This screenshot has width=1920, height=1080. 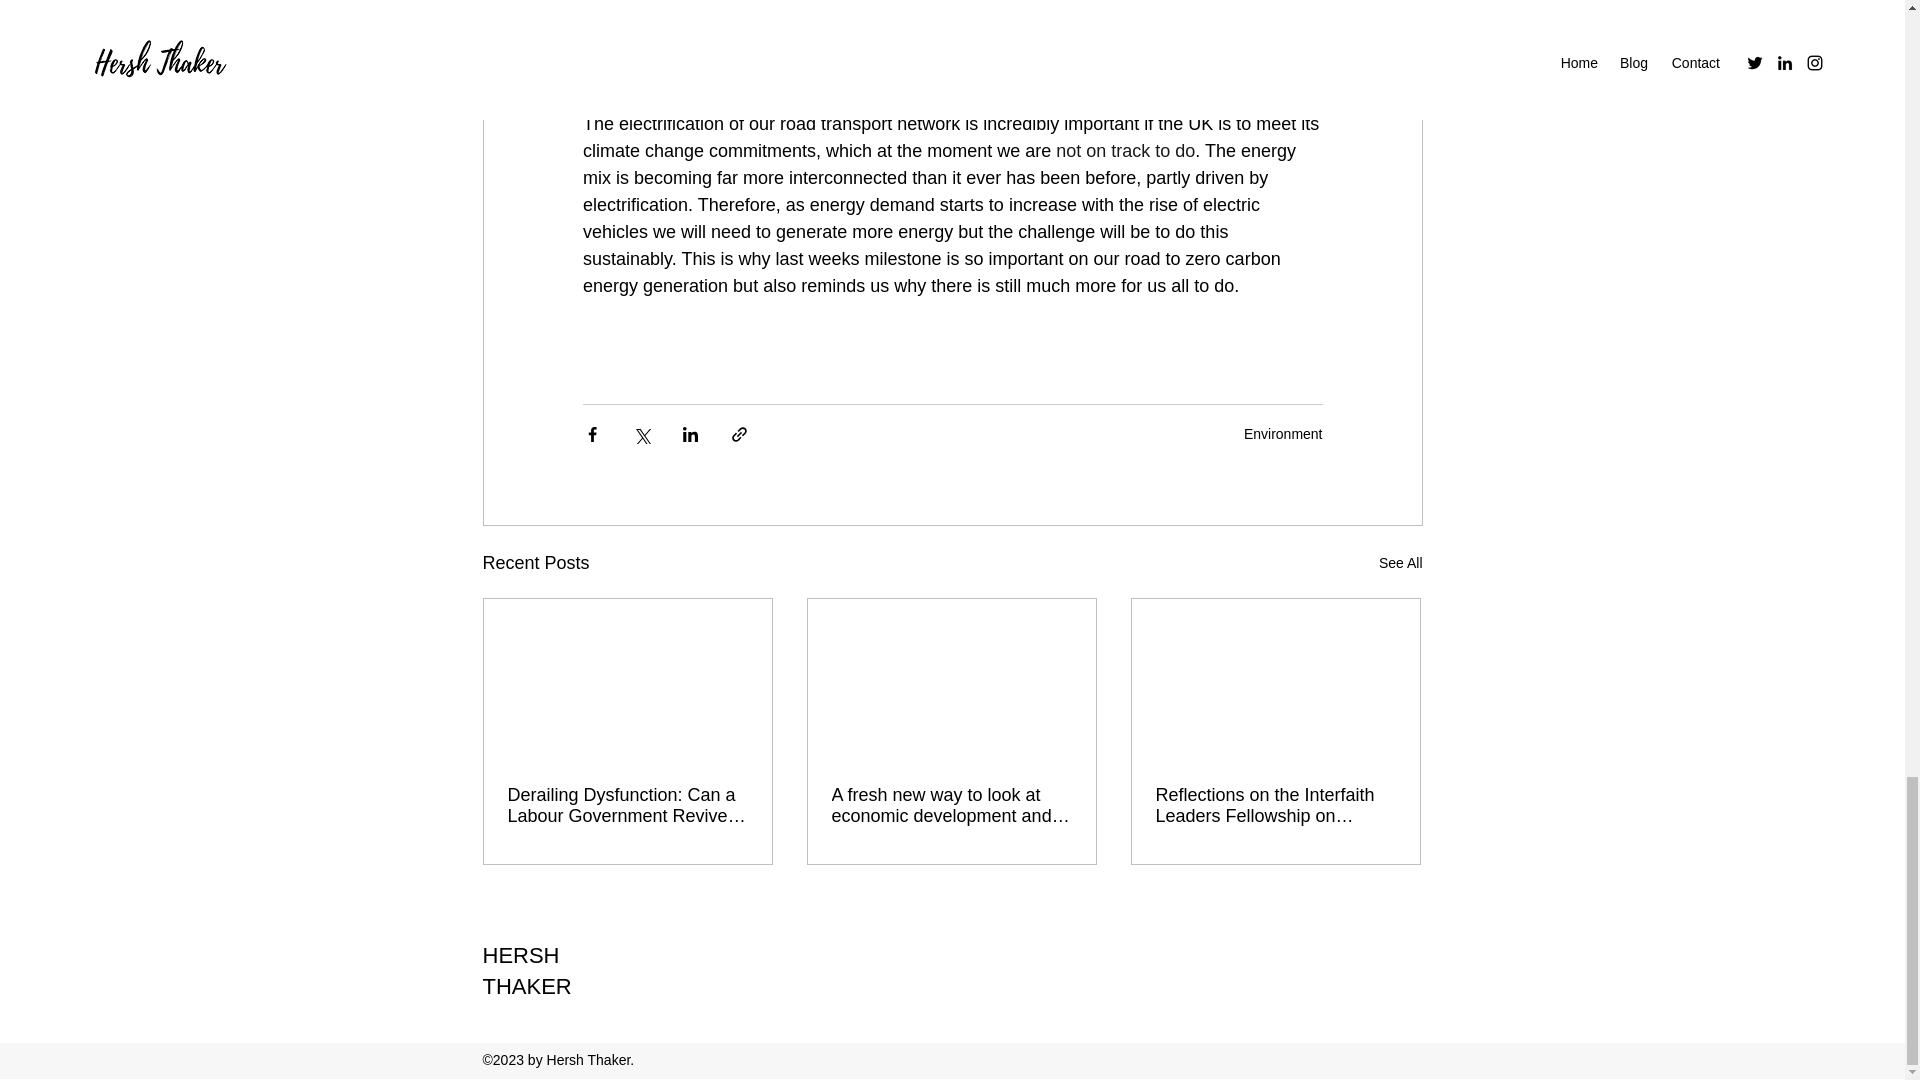 What do you see at coordinates (526, 970) in the screenshot?
I see `HERSH THAKER` at bounding box center [526, 970].